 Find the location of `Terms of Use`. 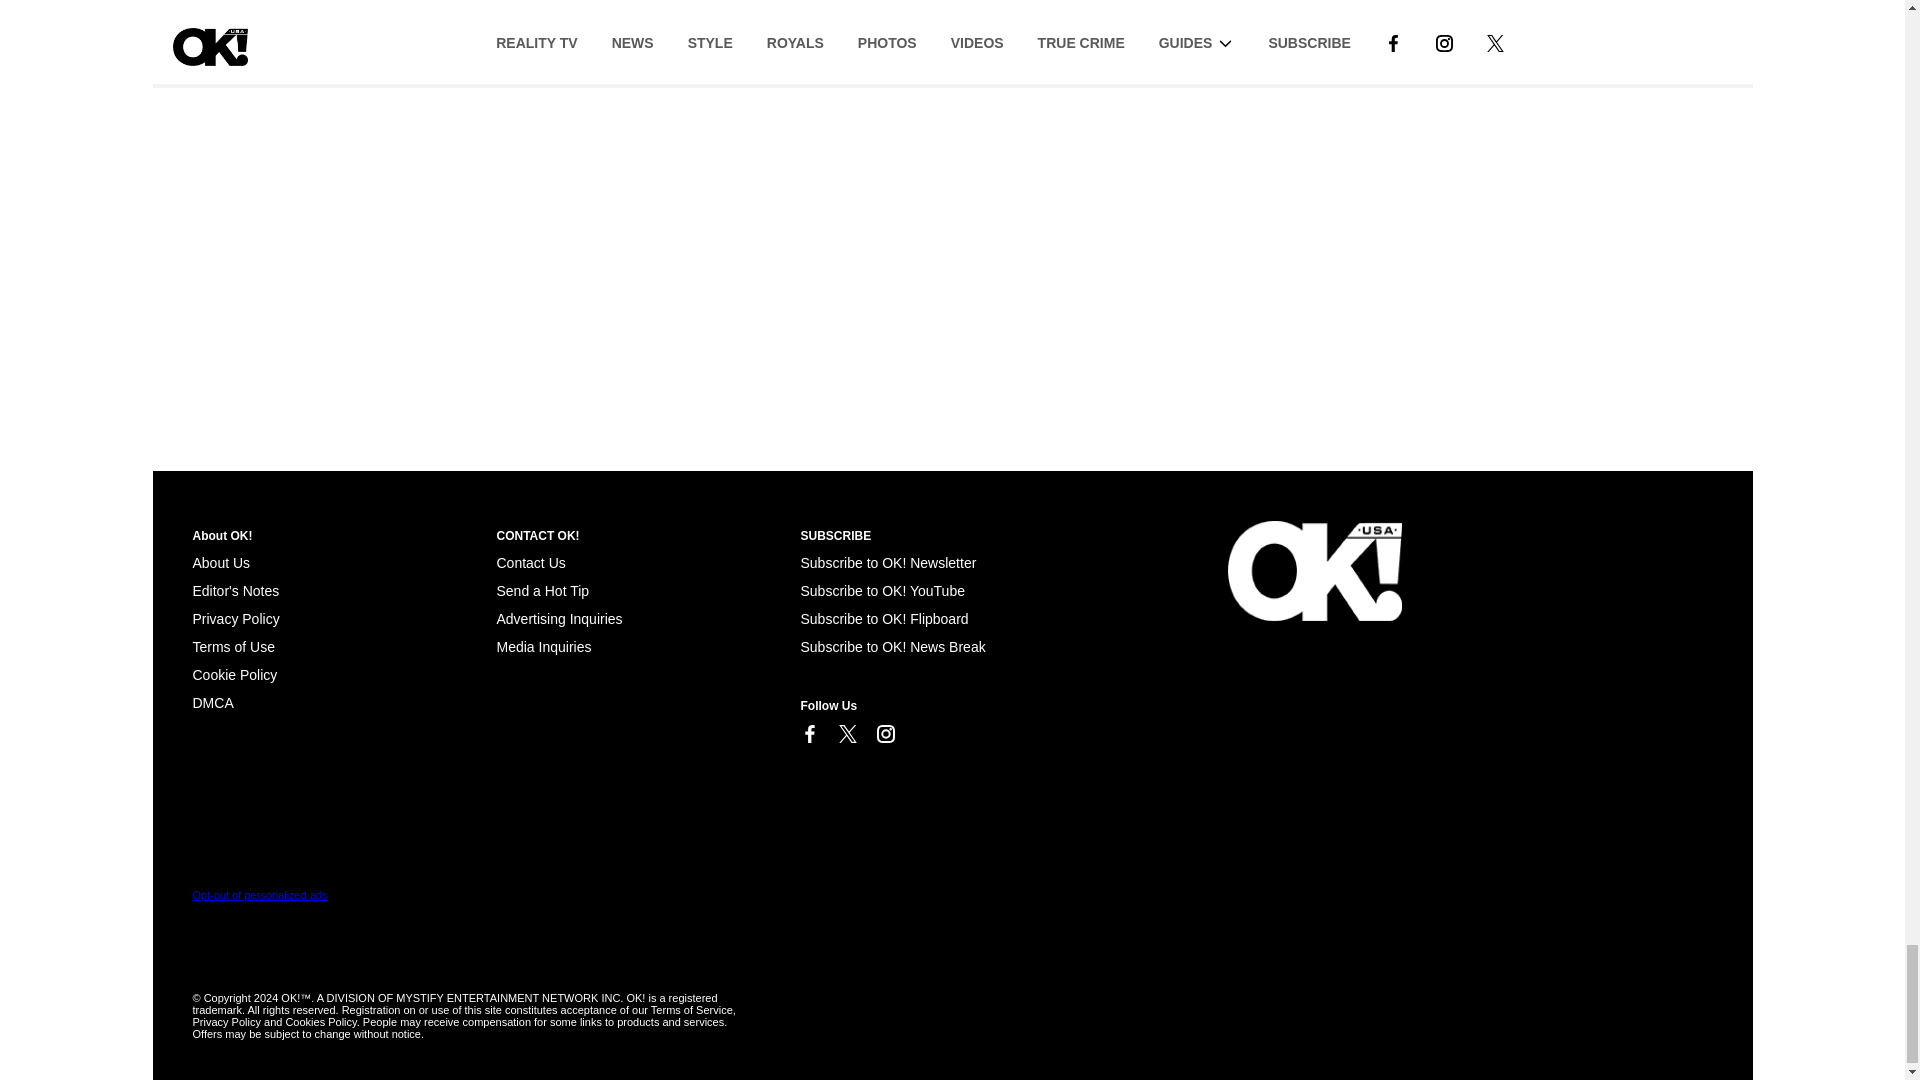

Terms of Use is located at coordinates (233, 646).